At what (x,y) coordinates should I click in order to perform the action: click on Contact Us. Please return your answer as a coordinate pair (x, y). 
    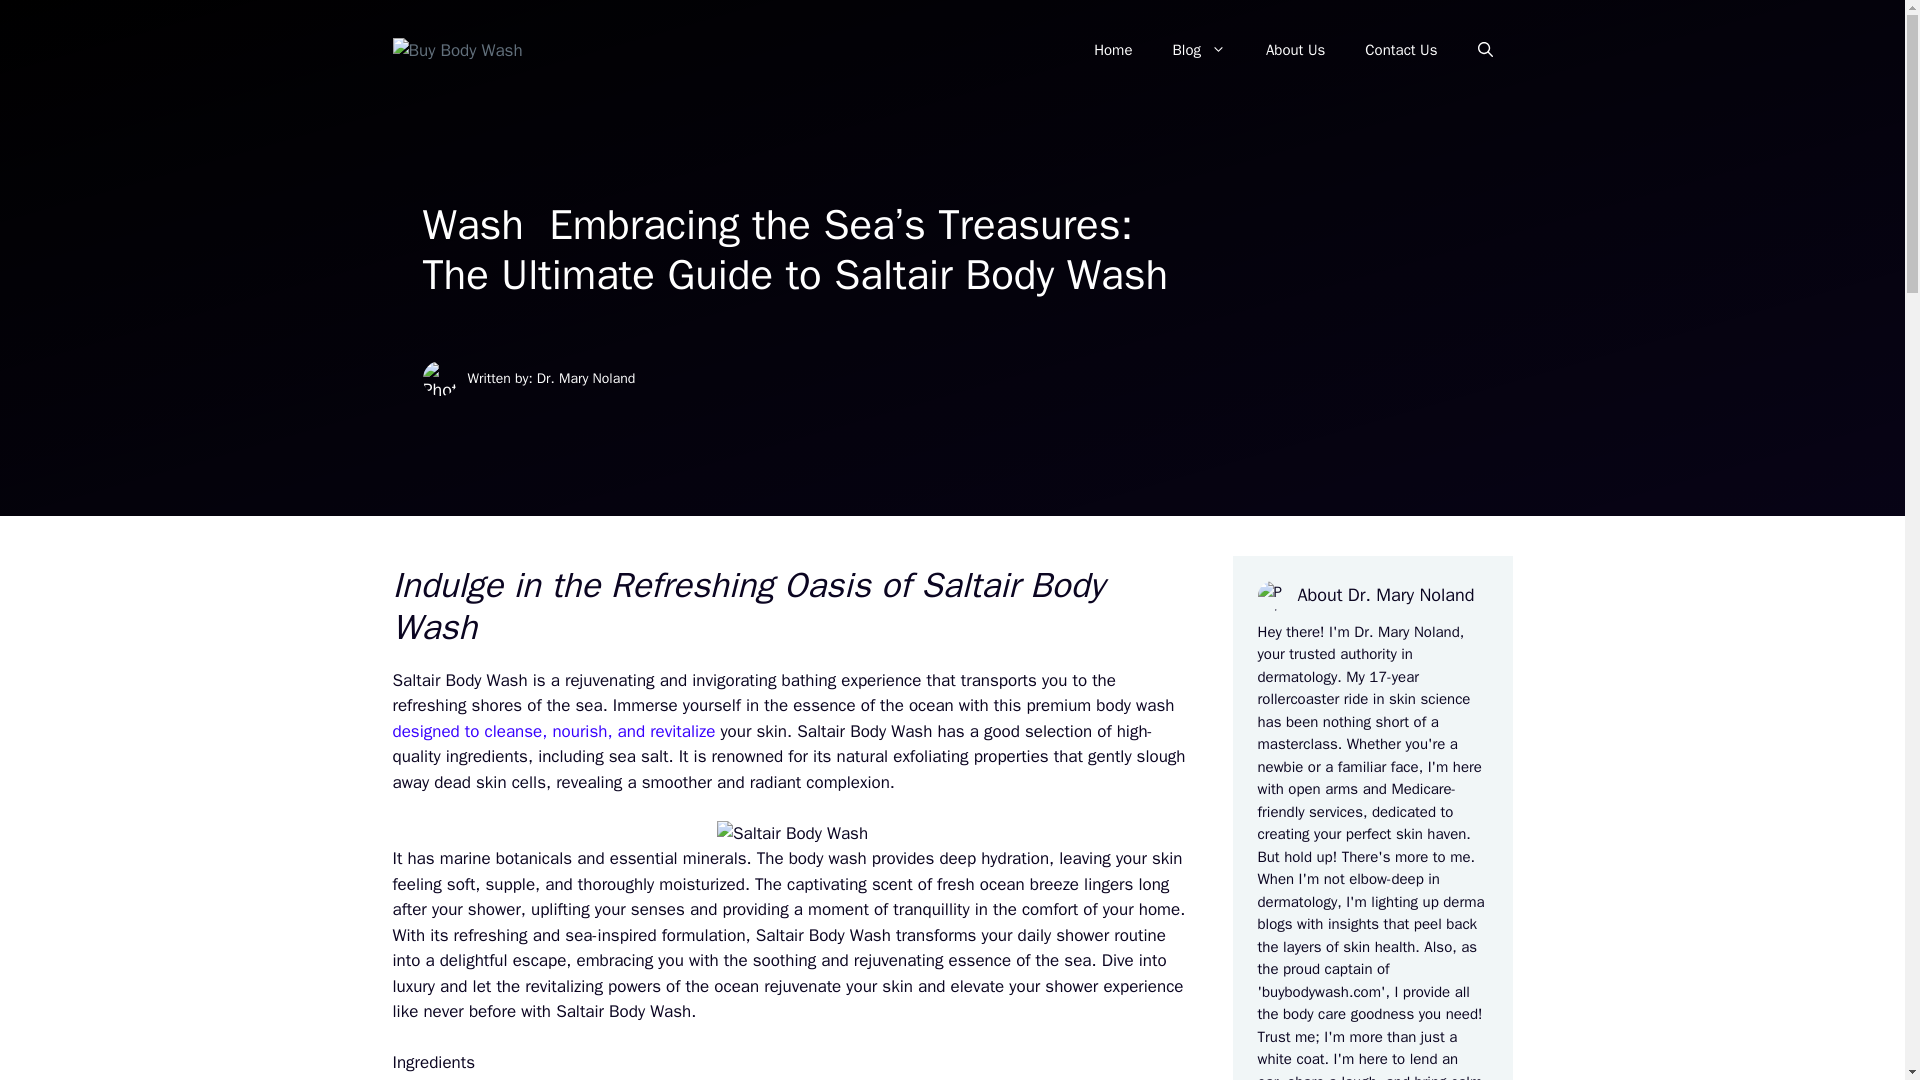
    Looking at the image, I should click on (1401, 50).